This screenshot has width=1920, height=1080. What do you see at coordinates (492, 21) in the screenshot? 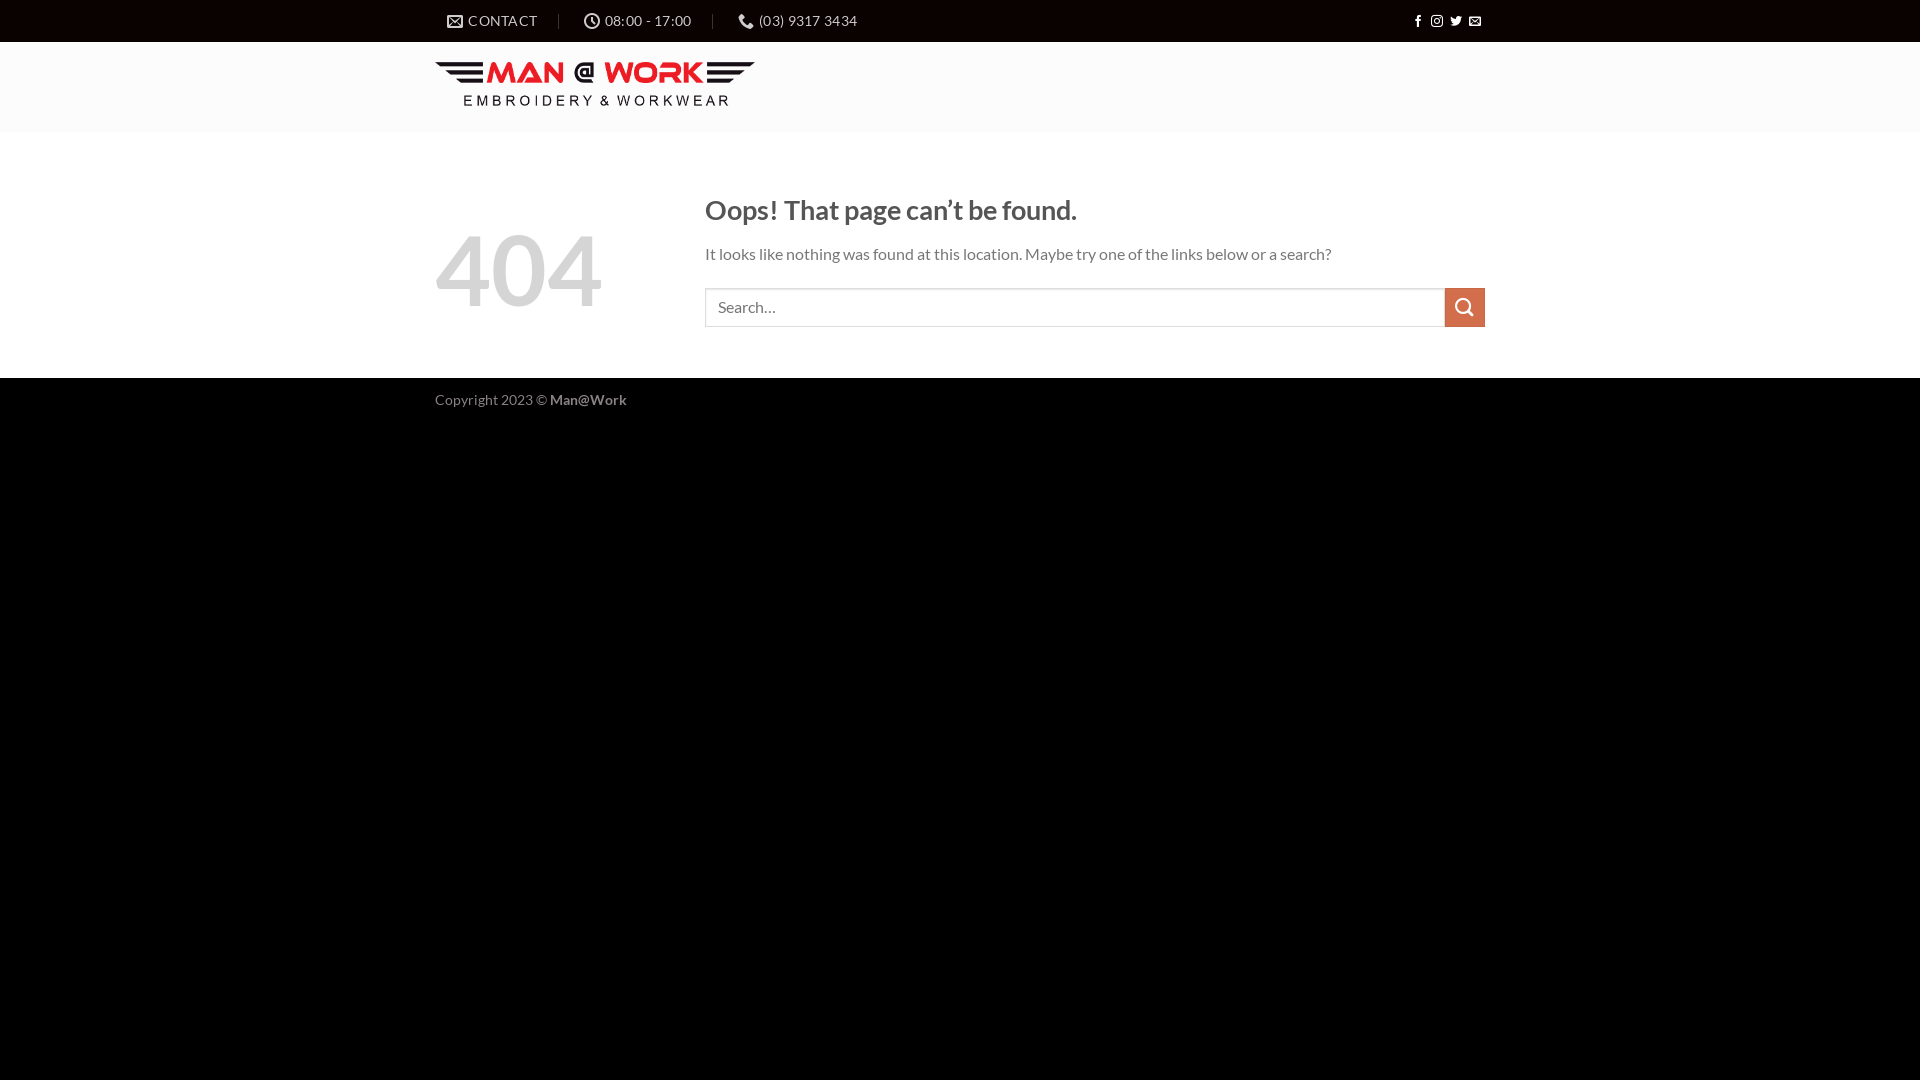
I see `CONTACT` at bounding box center [492, 21].